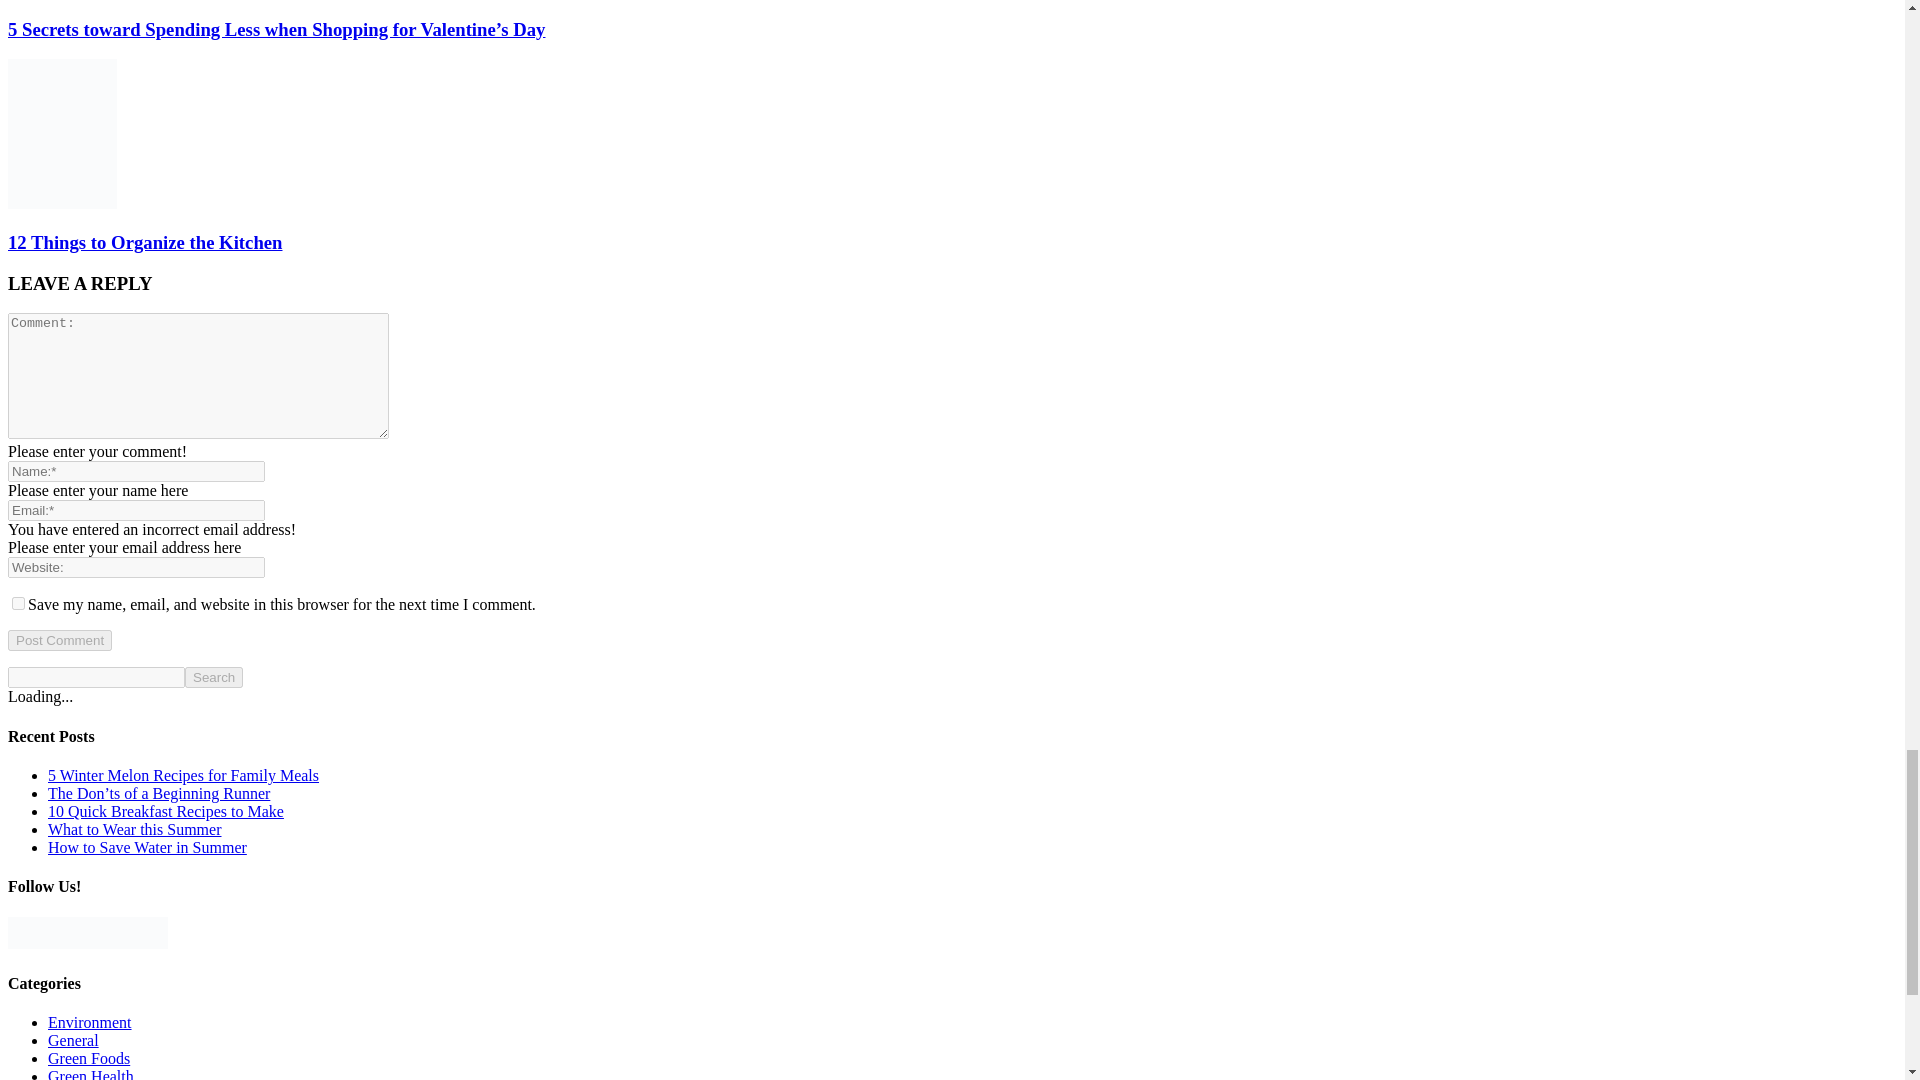 The width and height of the screenshot is (1920, 1080). Describe the element at coordinates (18, 604) in the screenshot. I see `yes` at that location.